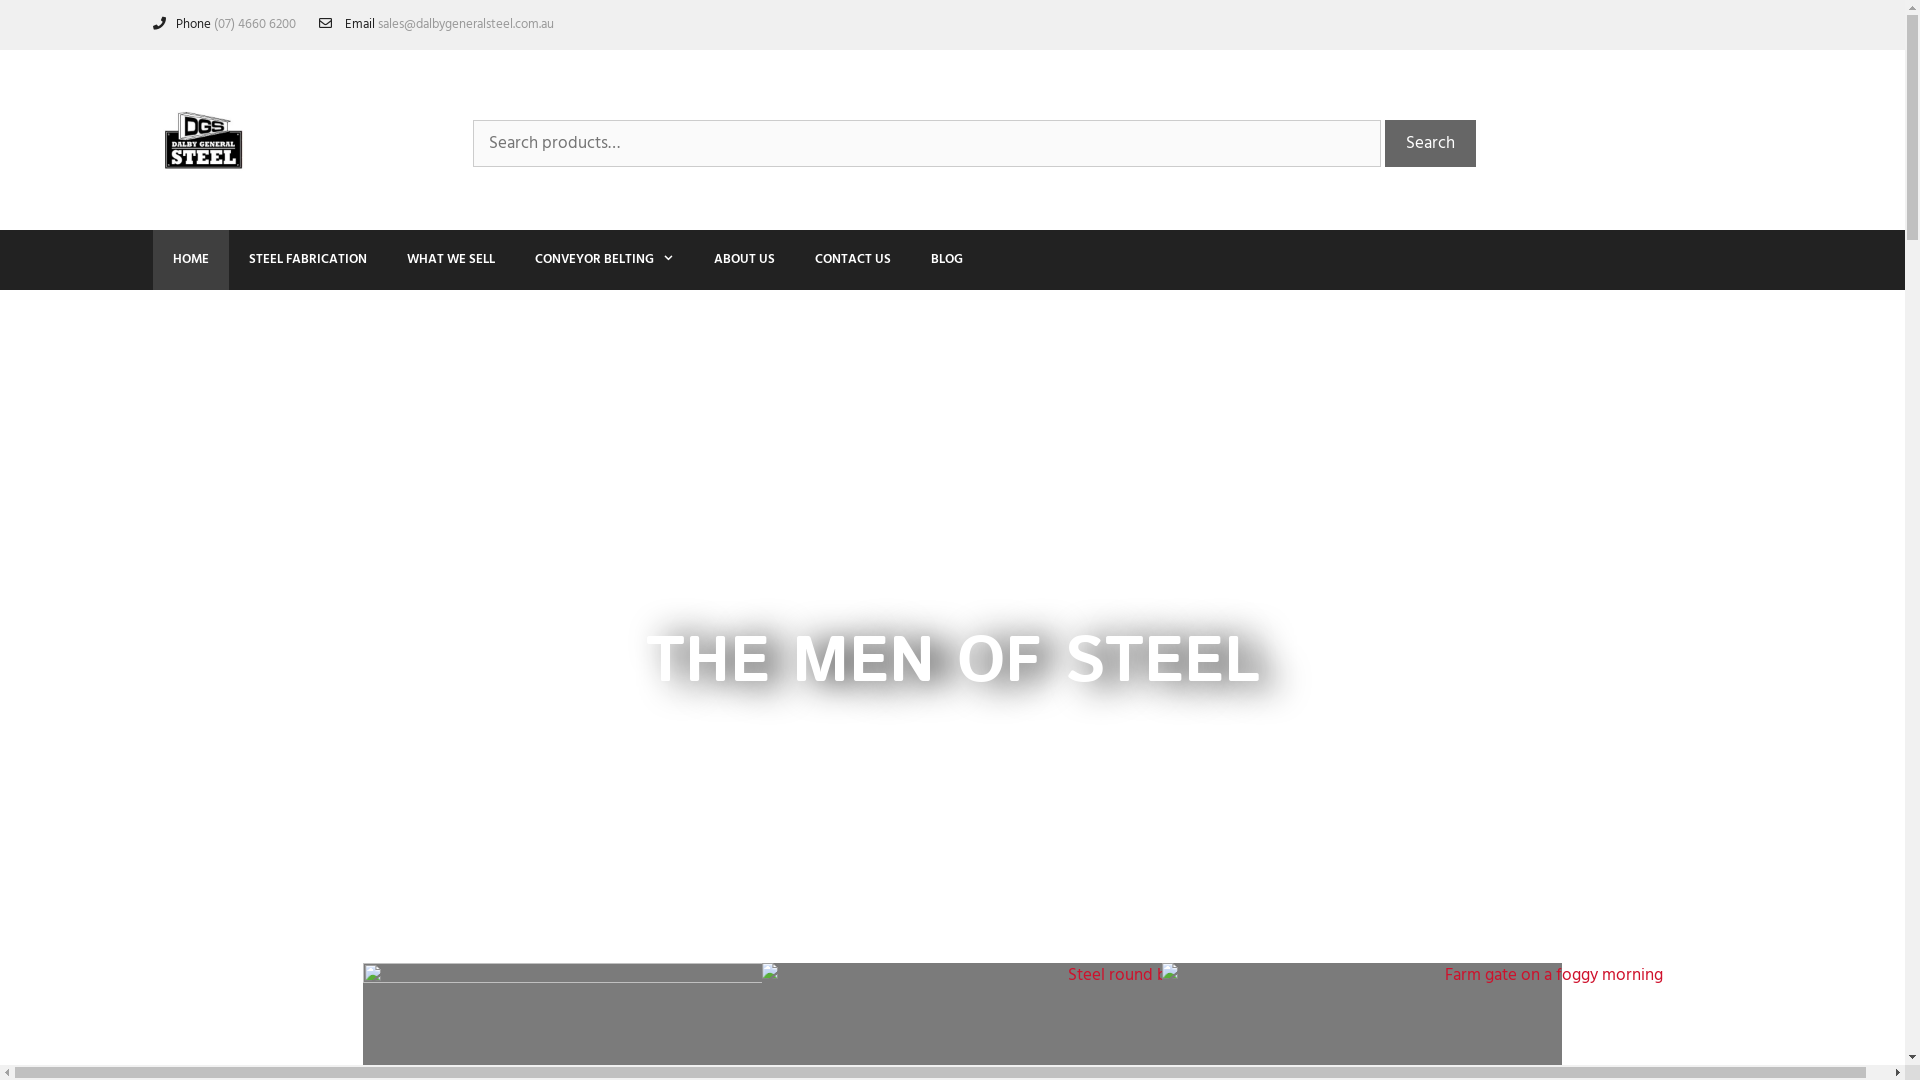  I want to click on Search, so click(1430, 144).